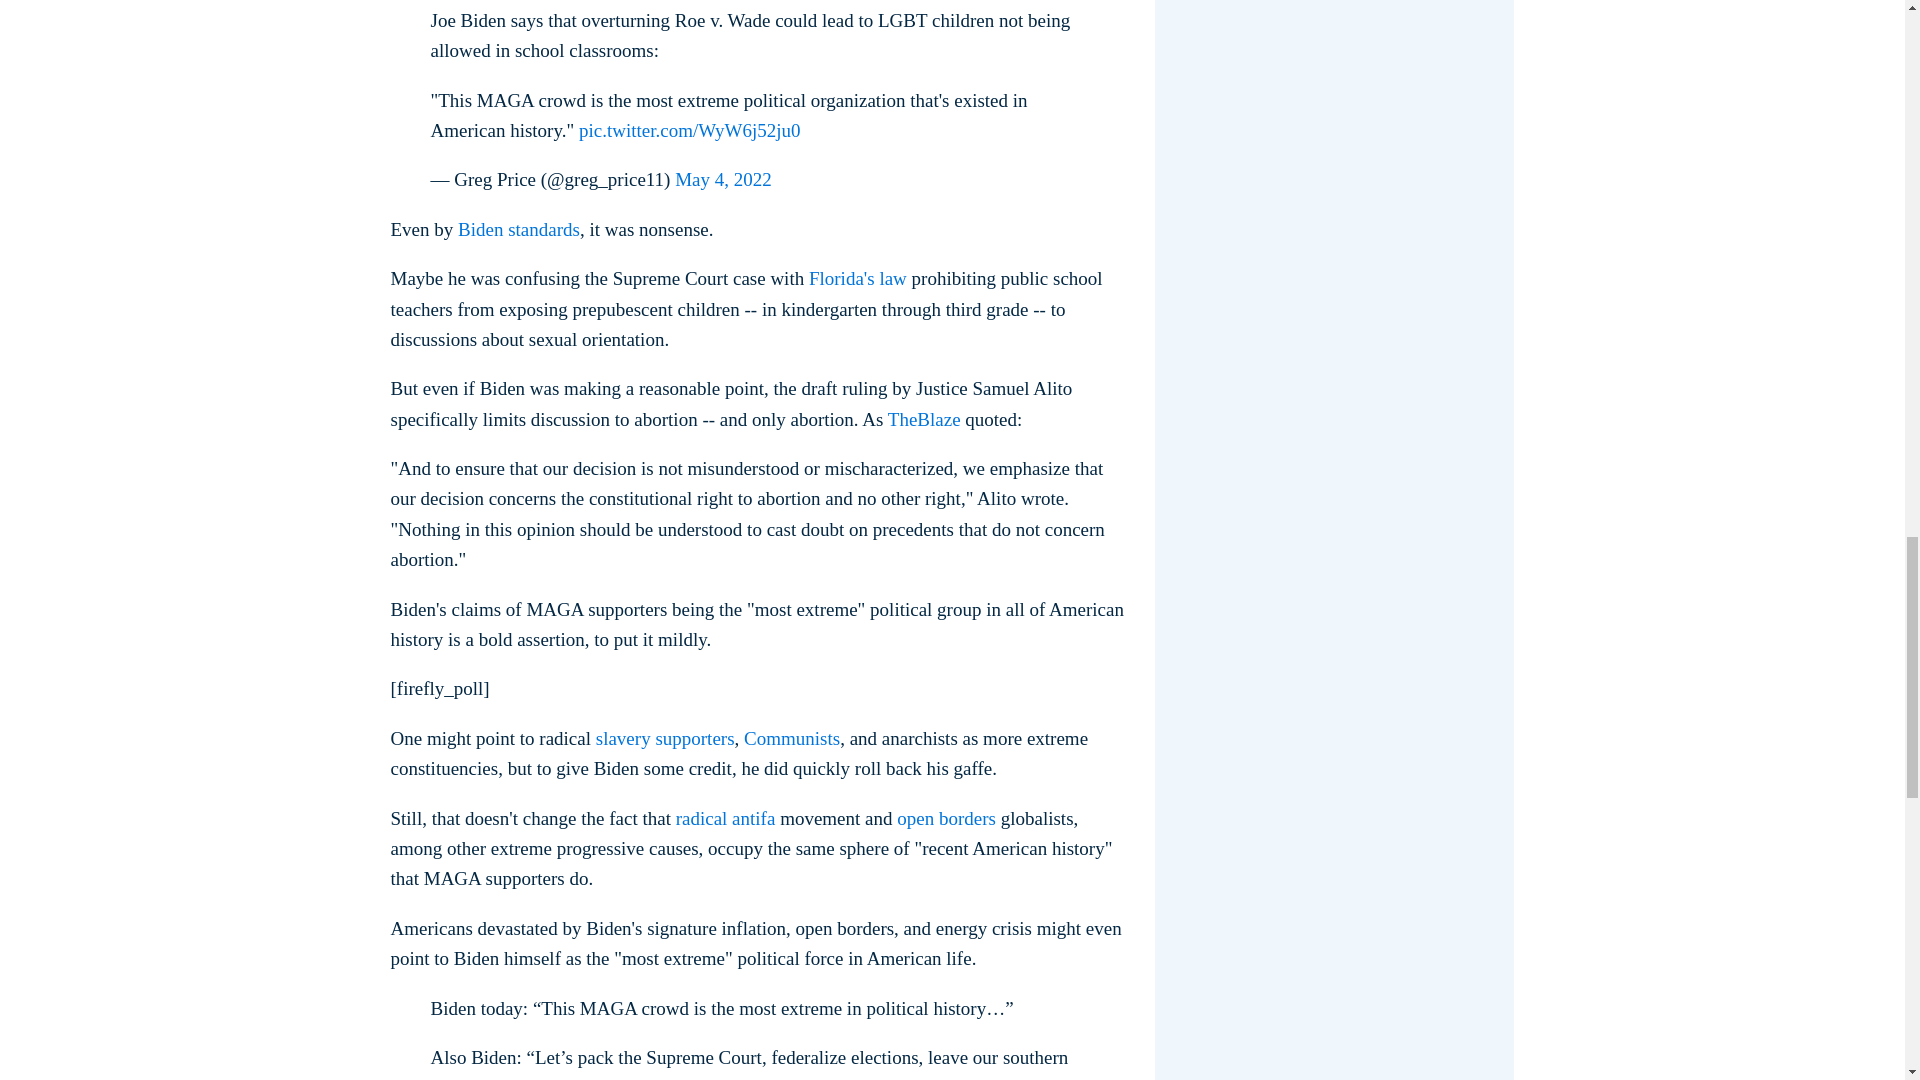 This screenshot has height=1080, width=1920. Describe the element at coordinates (518, 229) in the screenshot. I see `Biden standards` at that location.